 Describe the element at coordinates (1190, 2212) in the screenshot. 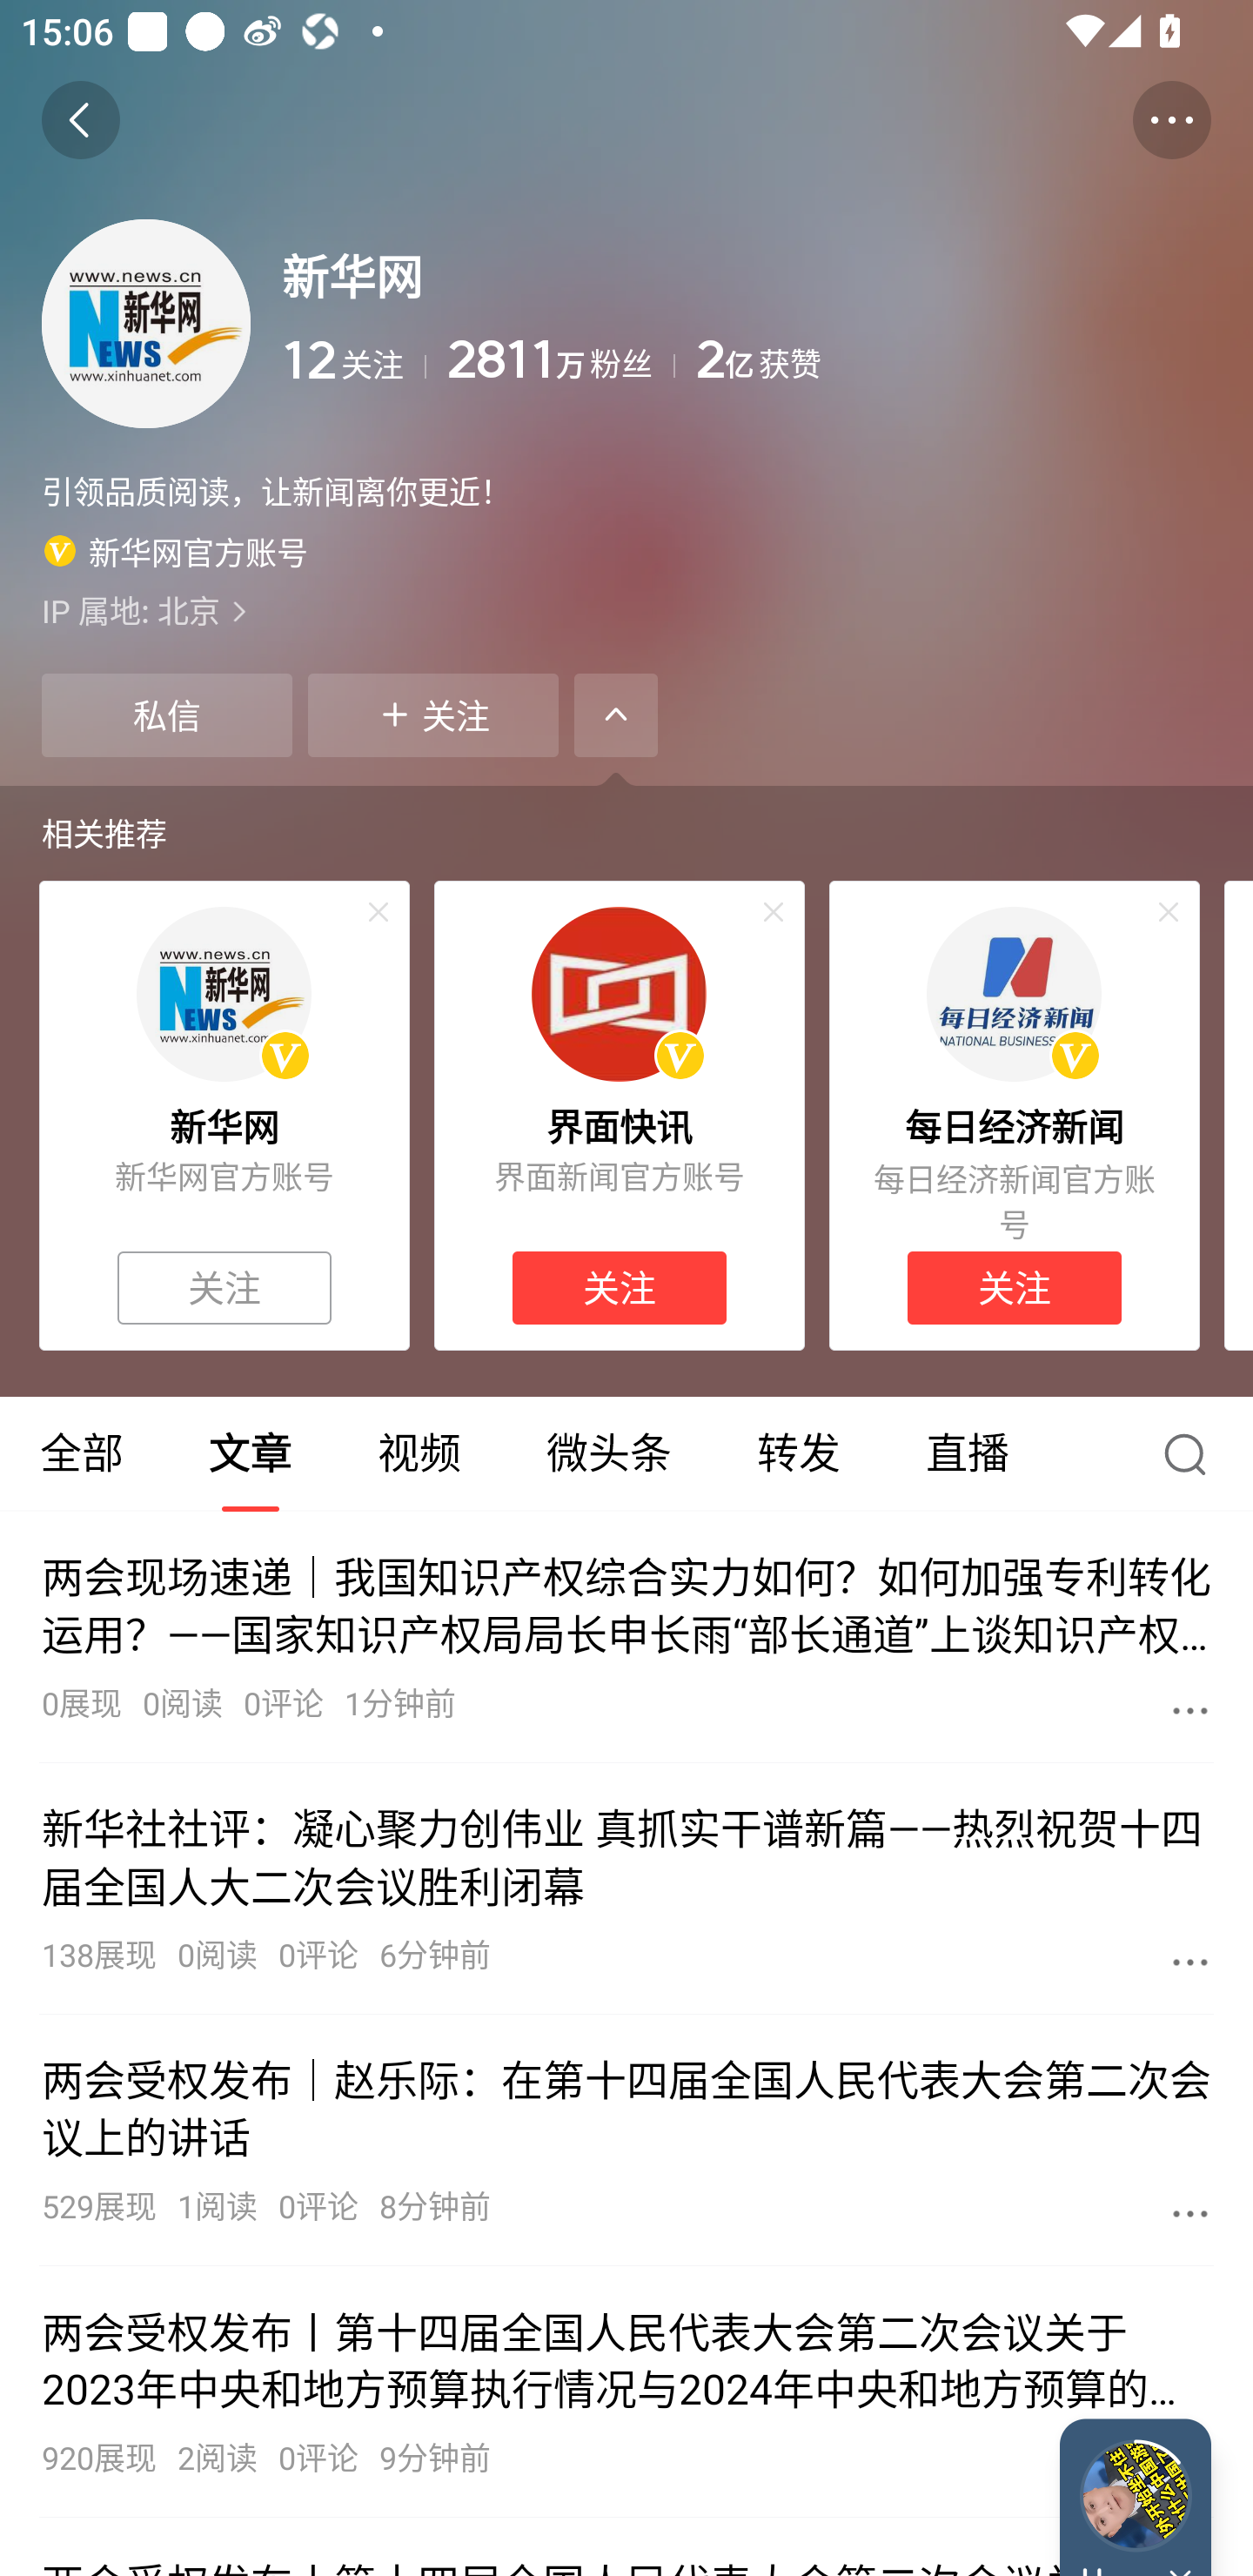

I see `更多` at that location.